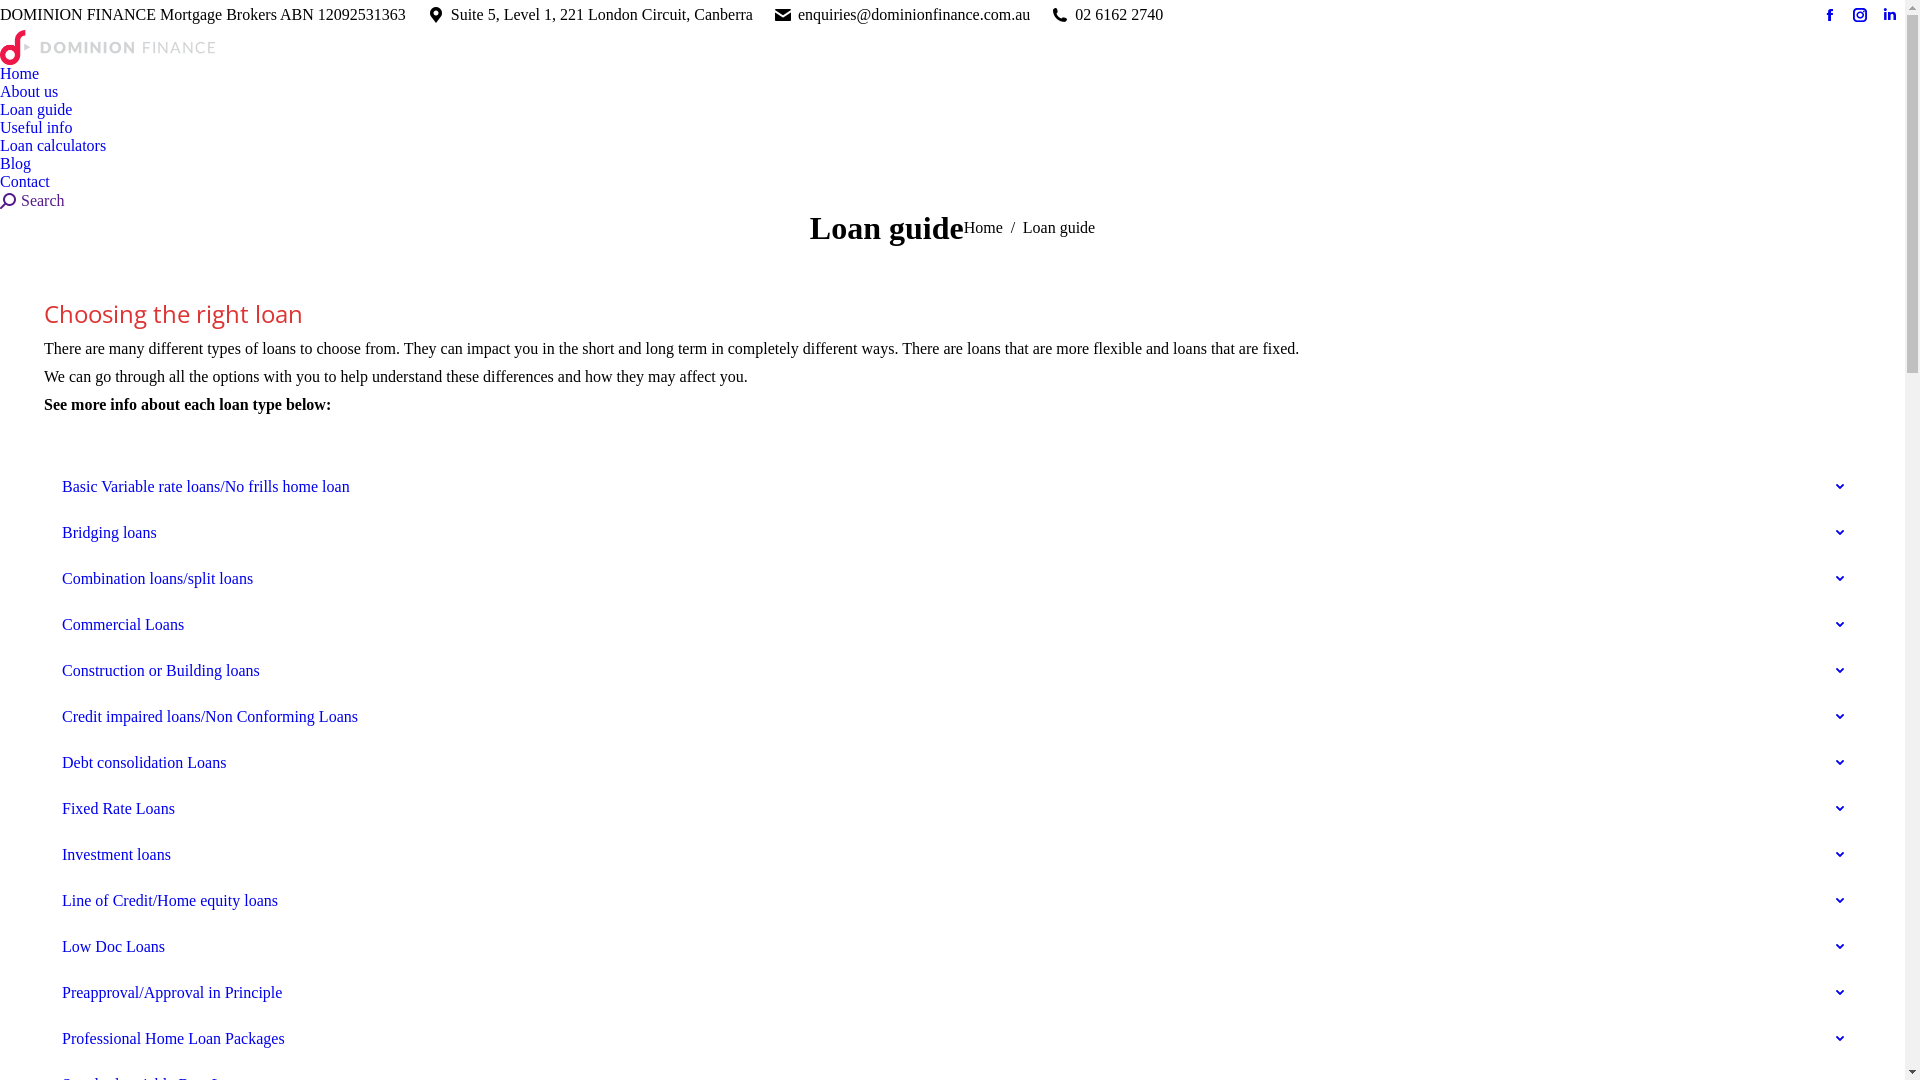 The image size is (1920, 1080). Describe the element at coordinates (952, 1039) in the screenshot. I see `Professional Home Loan Packages` at that location.